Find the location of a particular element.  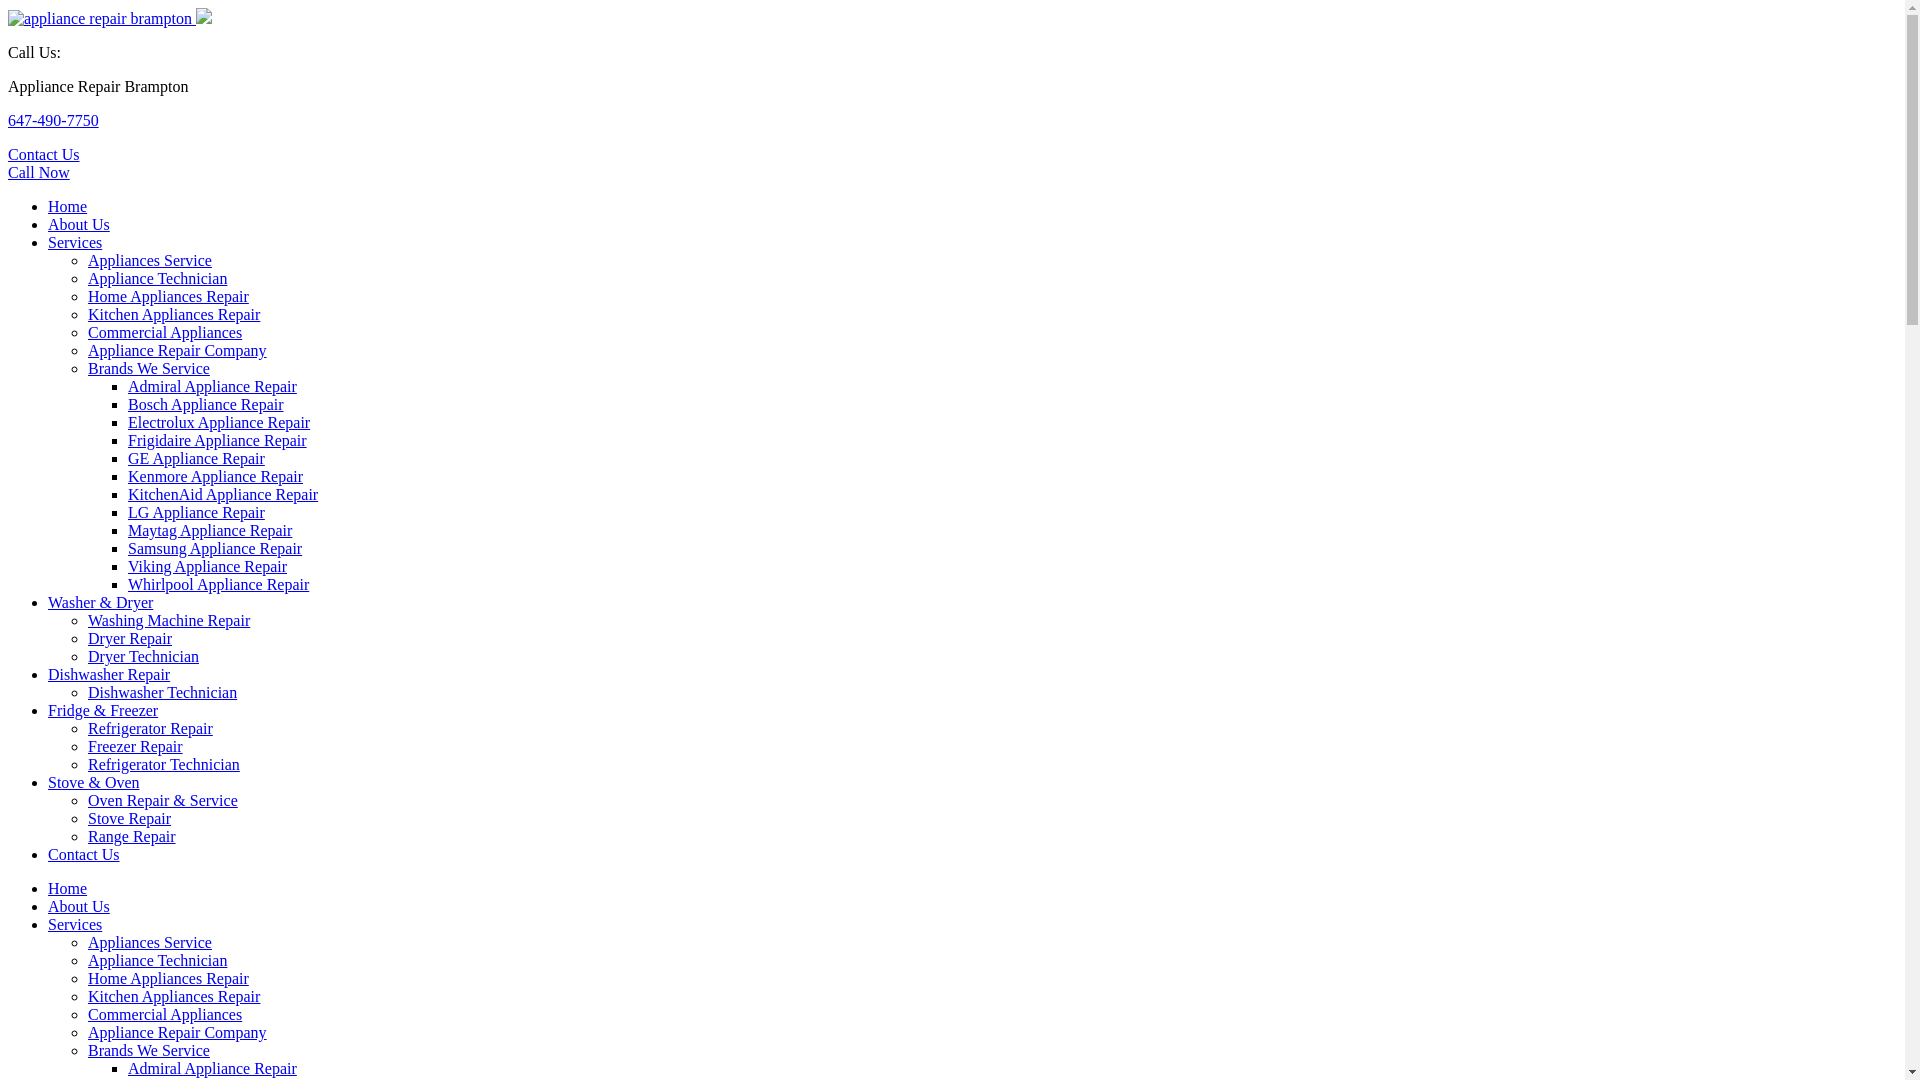

Refrigerator Technician is located at coordinates (164, 764).